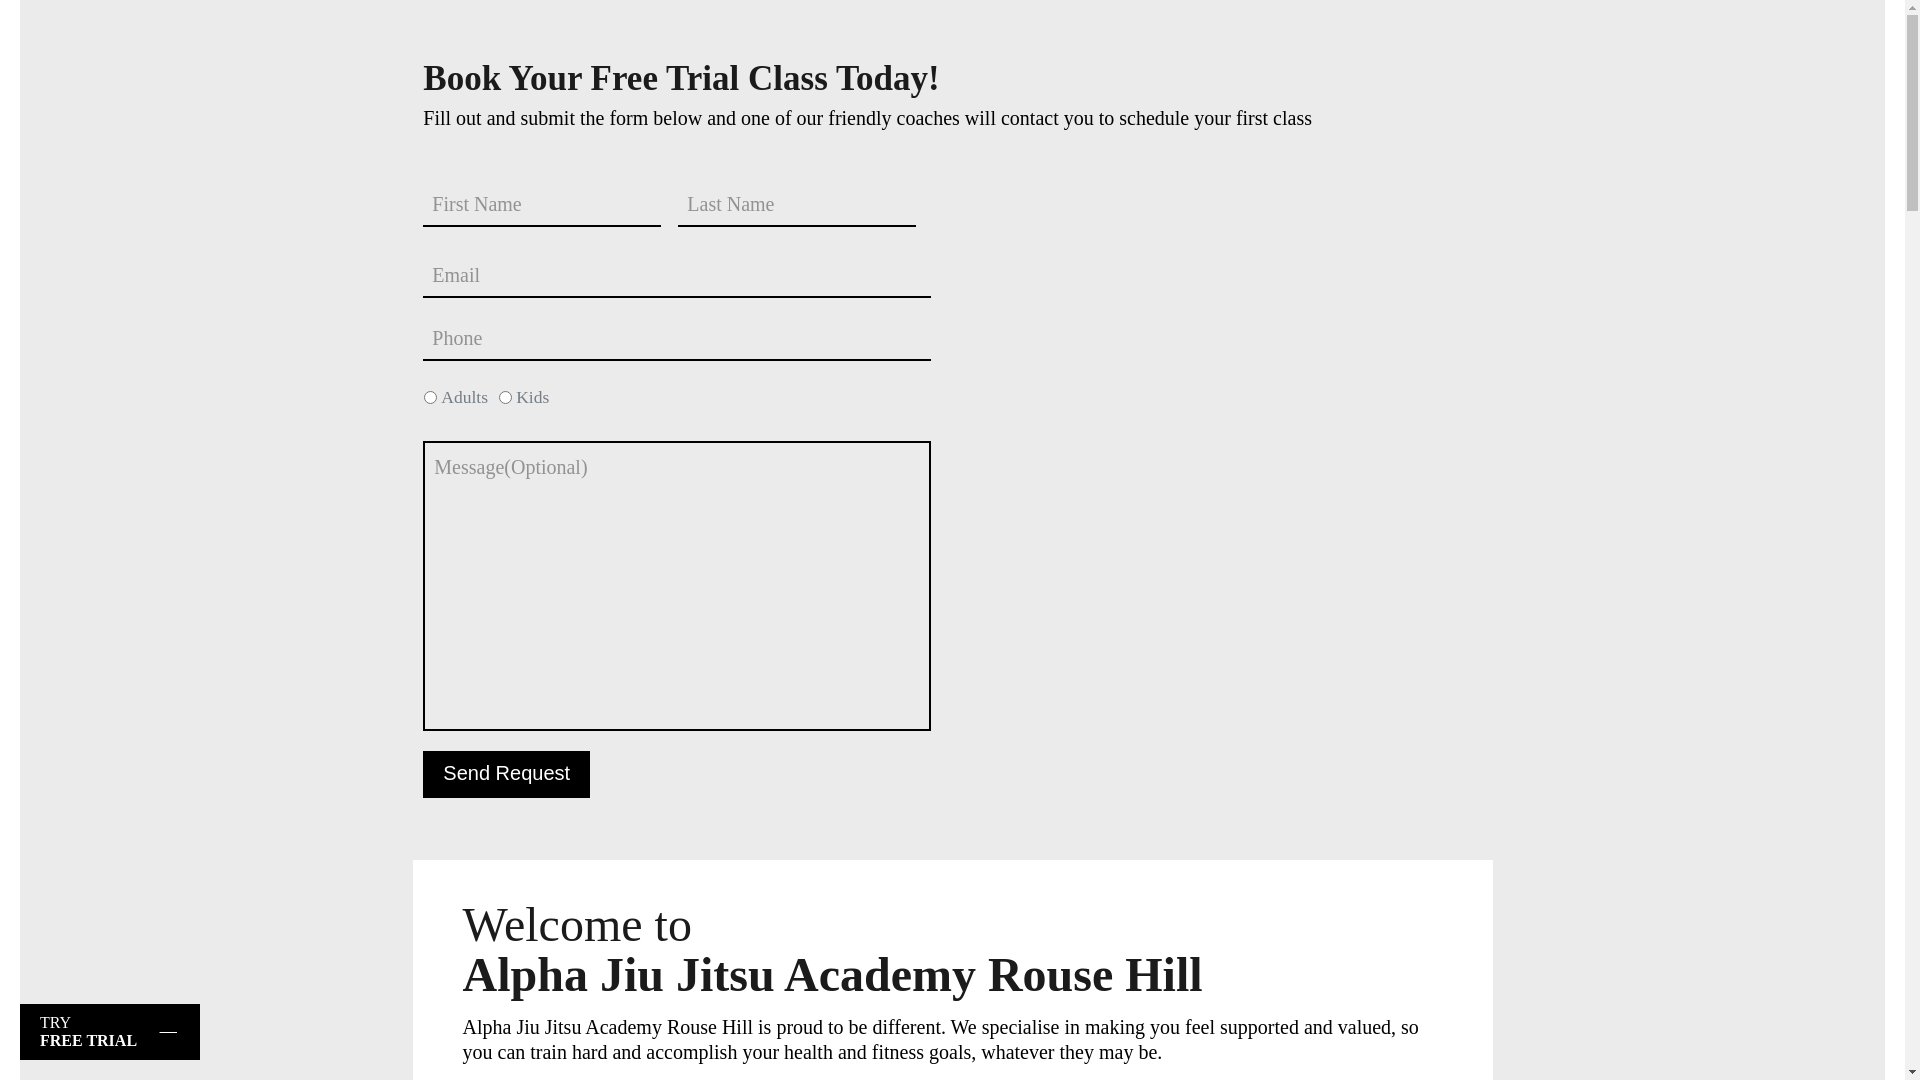 The height and width of the screenshot is (1080, 1920). What do you see at coordinates (506, 774) in the screenshot?
I see `Send Request` at bounding box center [506, 774].